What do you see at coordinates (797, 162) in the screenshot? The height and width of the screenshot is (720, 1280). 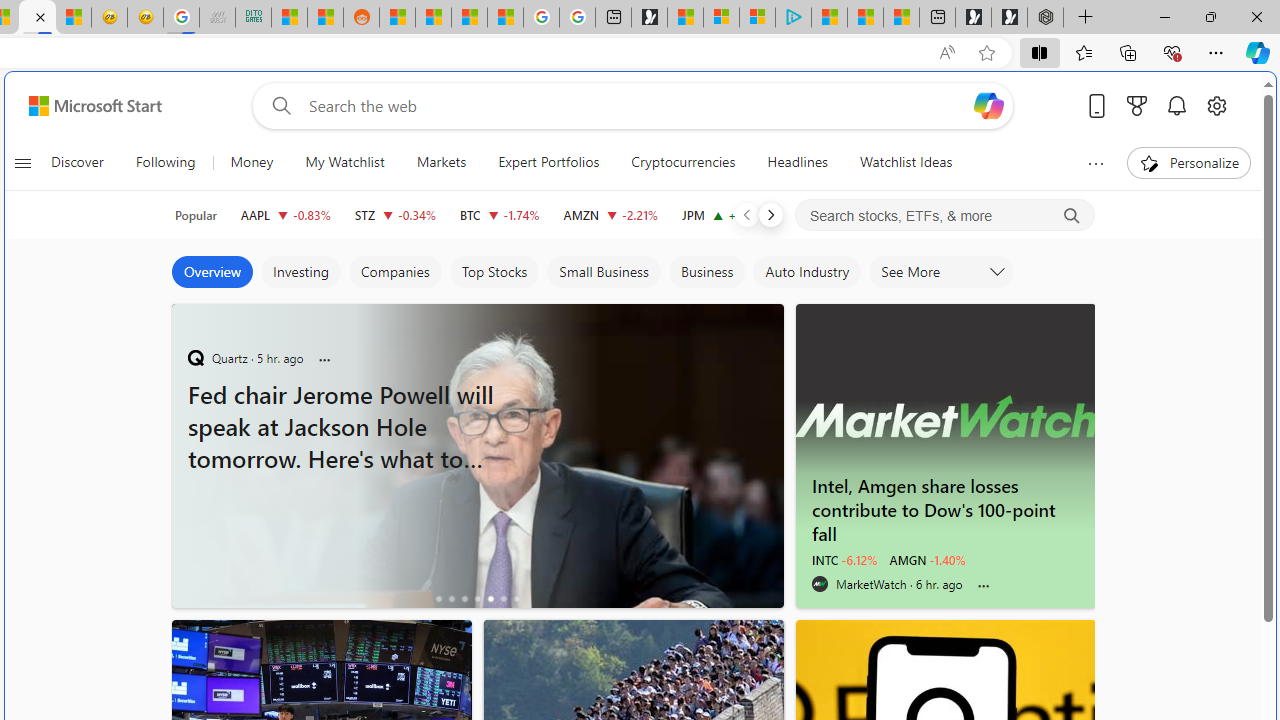 I see `Headlines` at bounding box center [797, 162].